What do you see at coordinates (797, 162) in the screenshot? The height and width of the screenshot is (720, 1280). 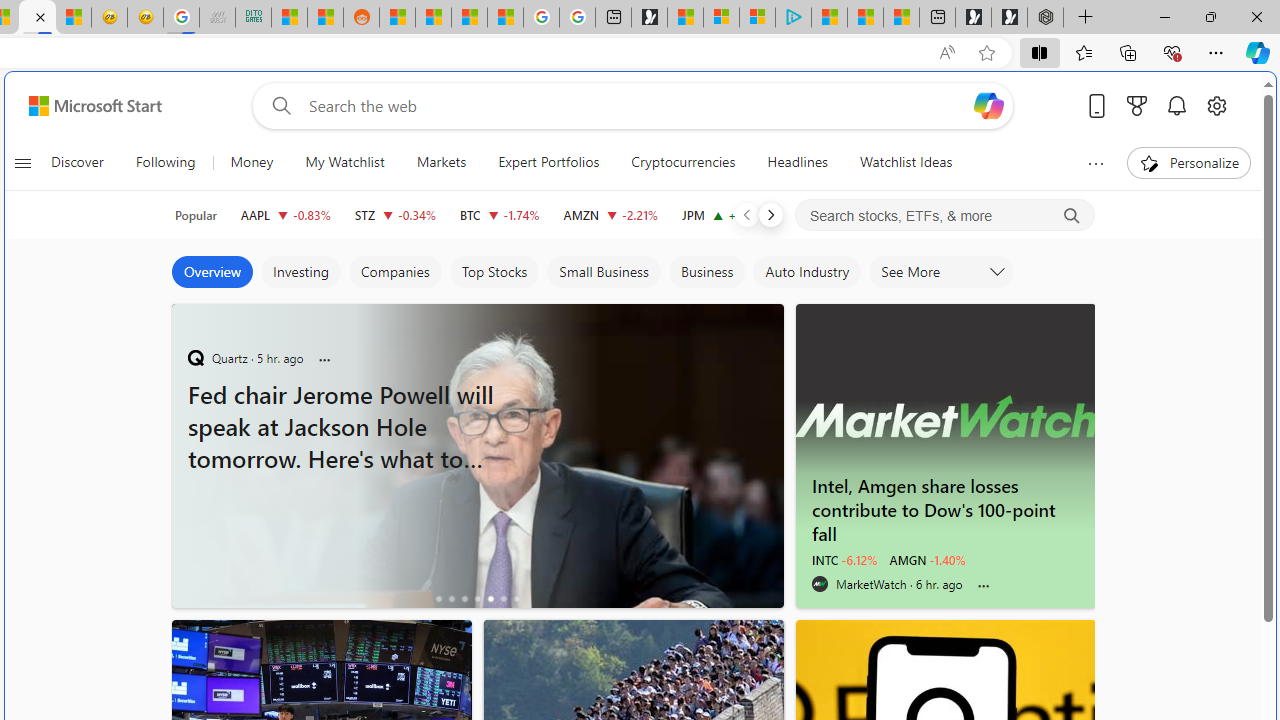 I see `Headlines` at bounding box center [797, 162].